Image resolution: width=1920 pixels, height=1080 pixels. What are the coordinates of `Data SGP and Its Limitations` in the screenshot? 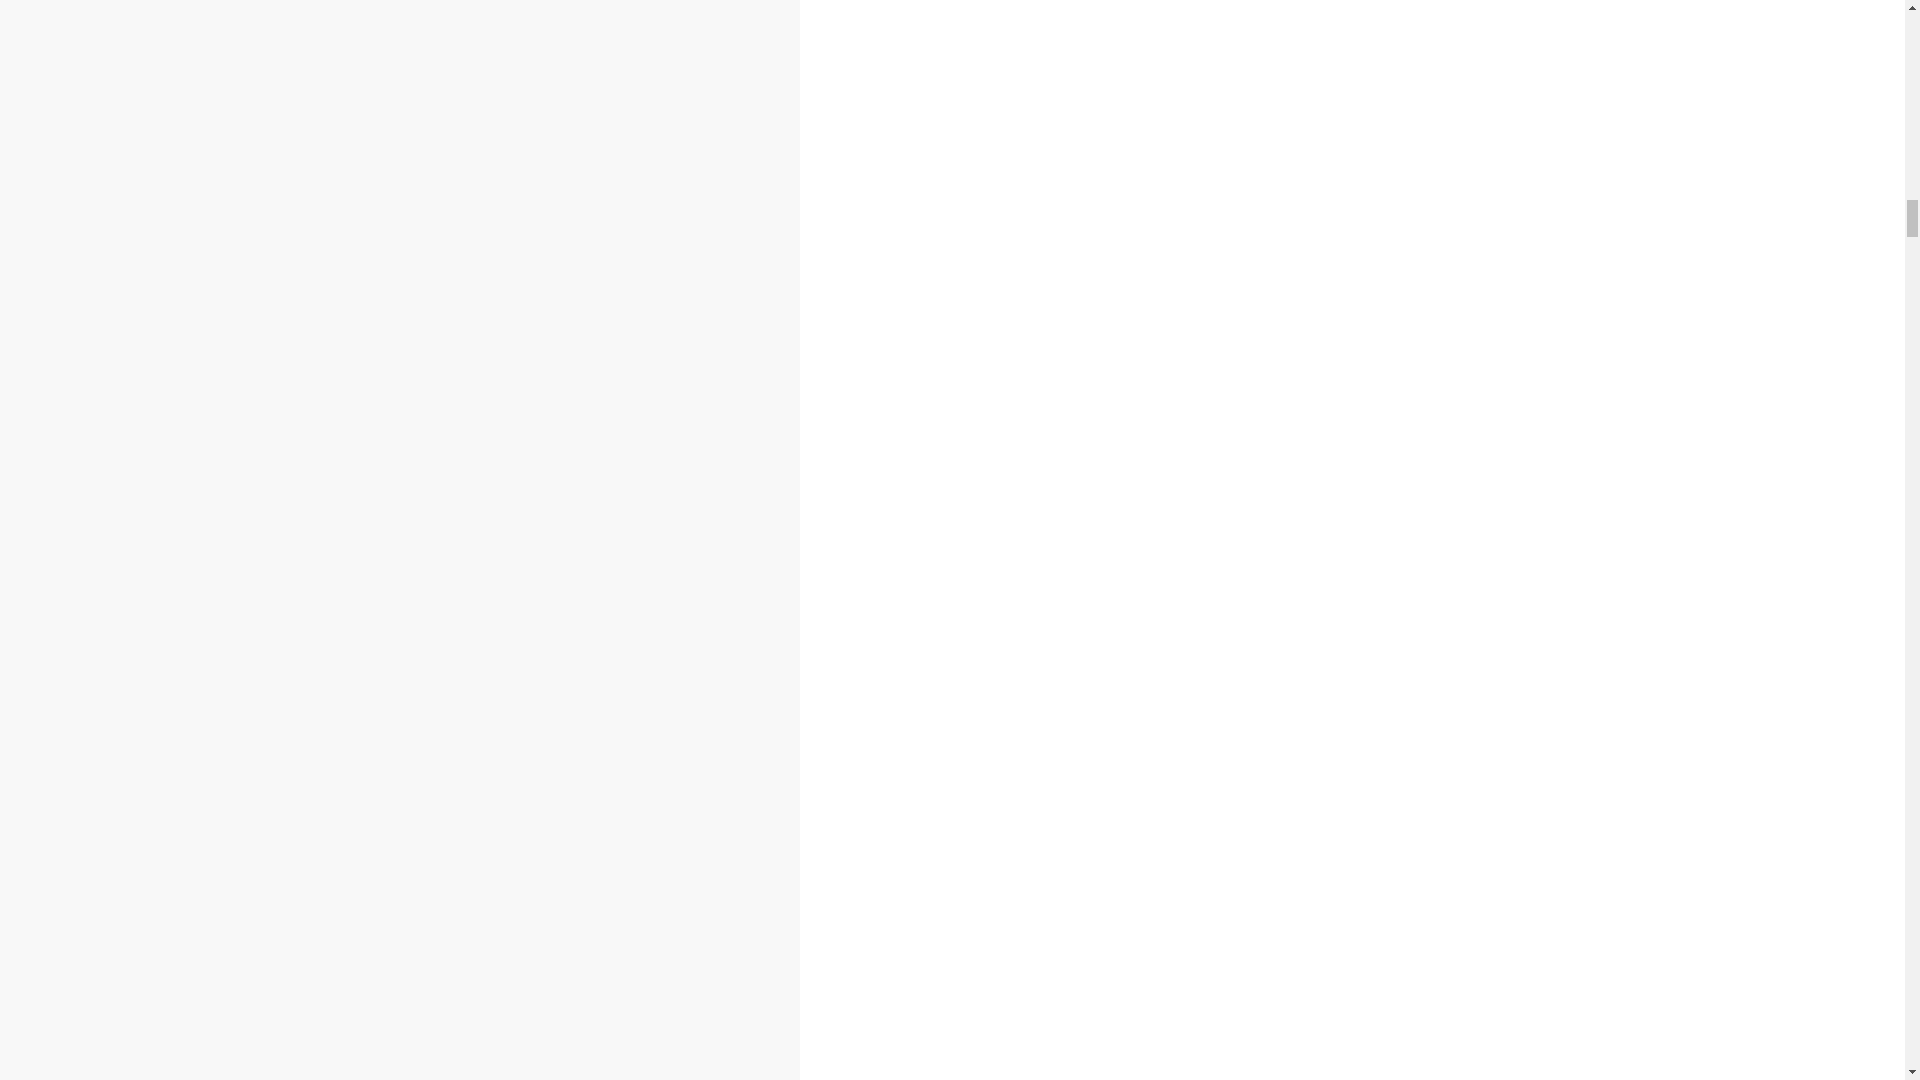 It's located at (160, 463).